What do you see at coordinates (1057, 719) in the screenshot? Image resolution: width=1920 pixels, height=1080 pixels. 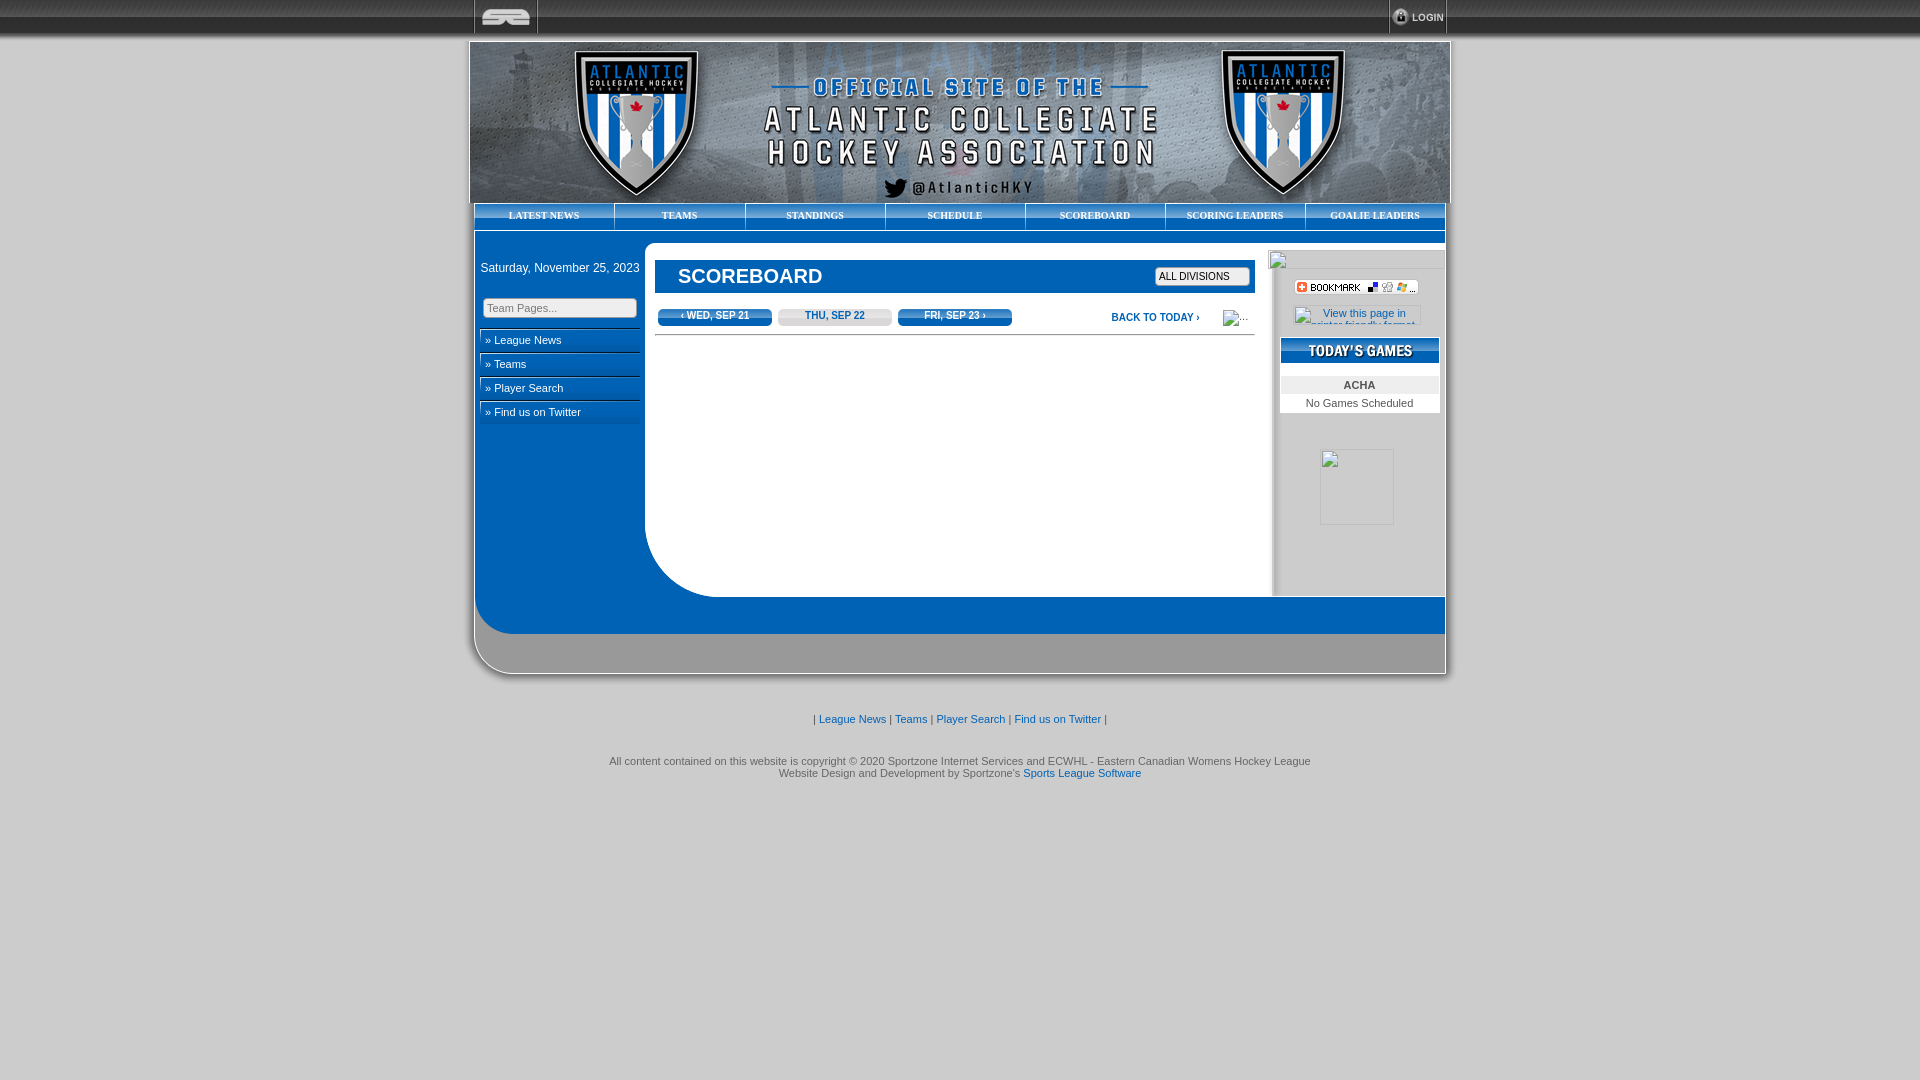 I see `Find us on Twitter` at bounding box center [1057, 719].